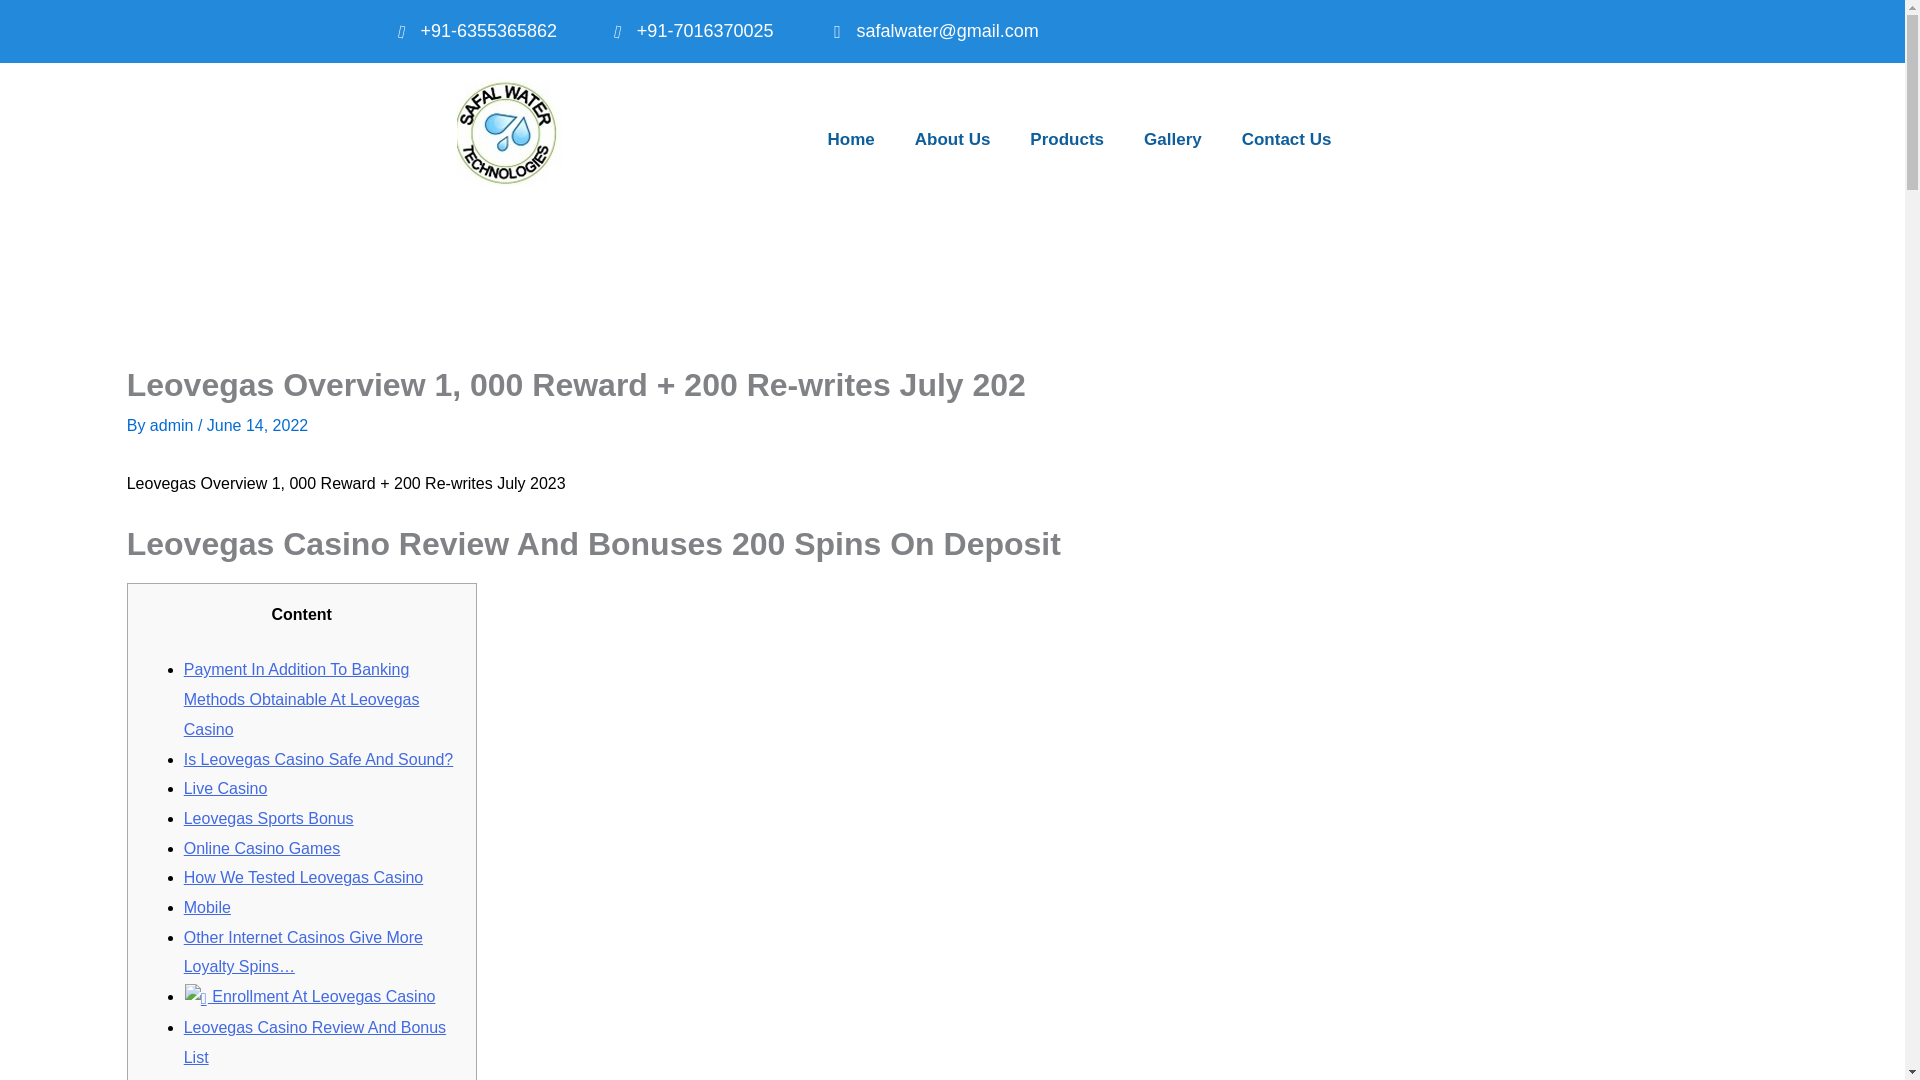  What do you see at coordinates (314, 1042) in the screenshot?
I see `Leovegas Casino Review And Bonus List` at bounding box center [314, 1042].